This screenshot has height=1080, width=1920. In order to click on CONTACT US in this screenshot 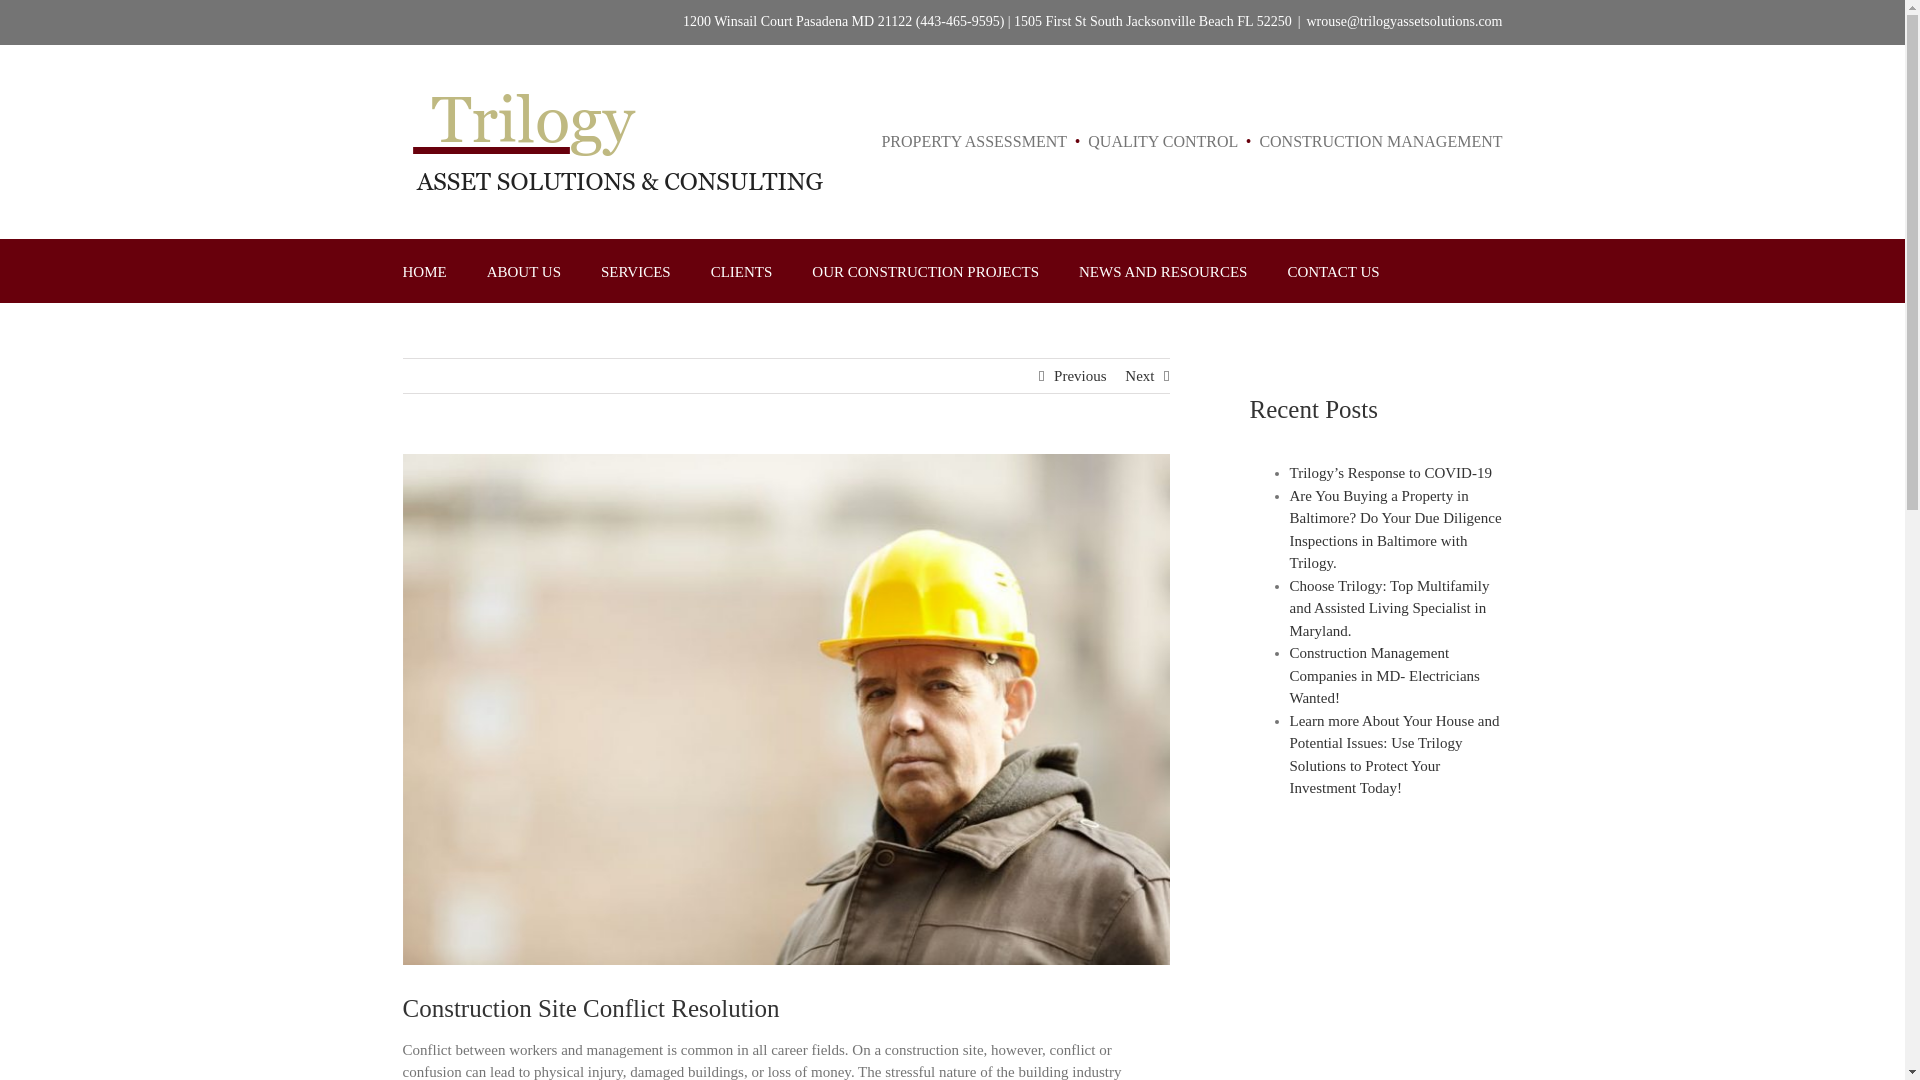, I will do `click(1332, 270)`.